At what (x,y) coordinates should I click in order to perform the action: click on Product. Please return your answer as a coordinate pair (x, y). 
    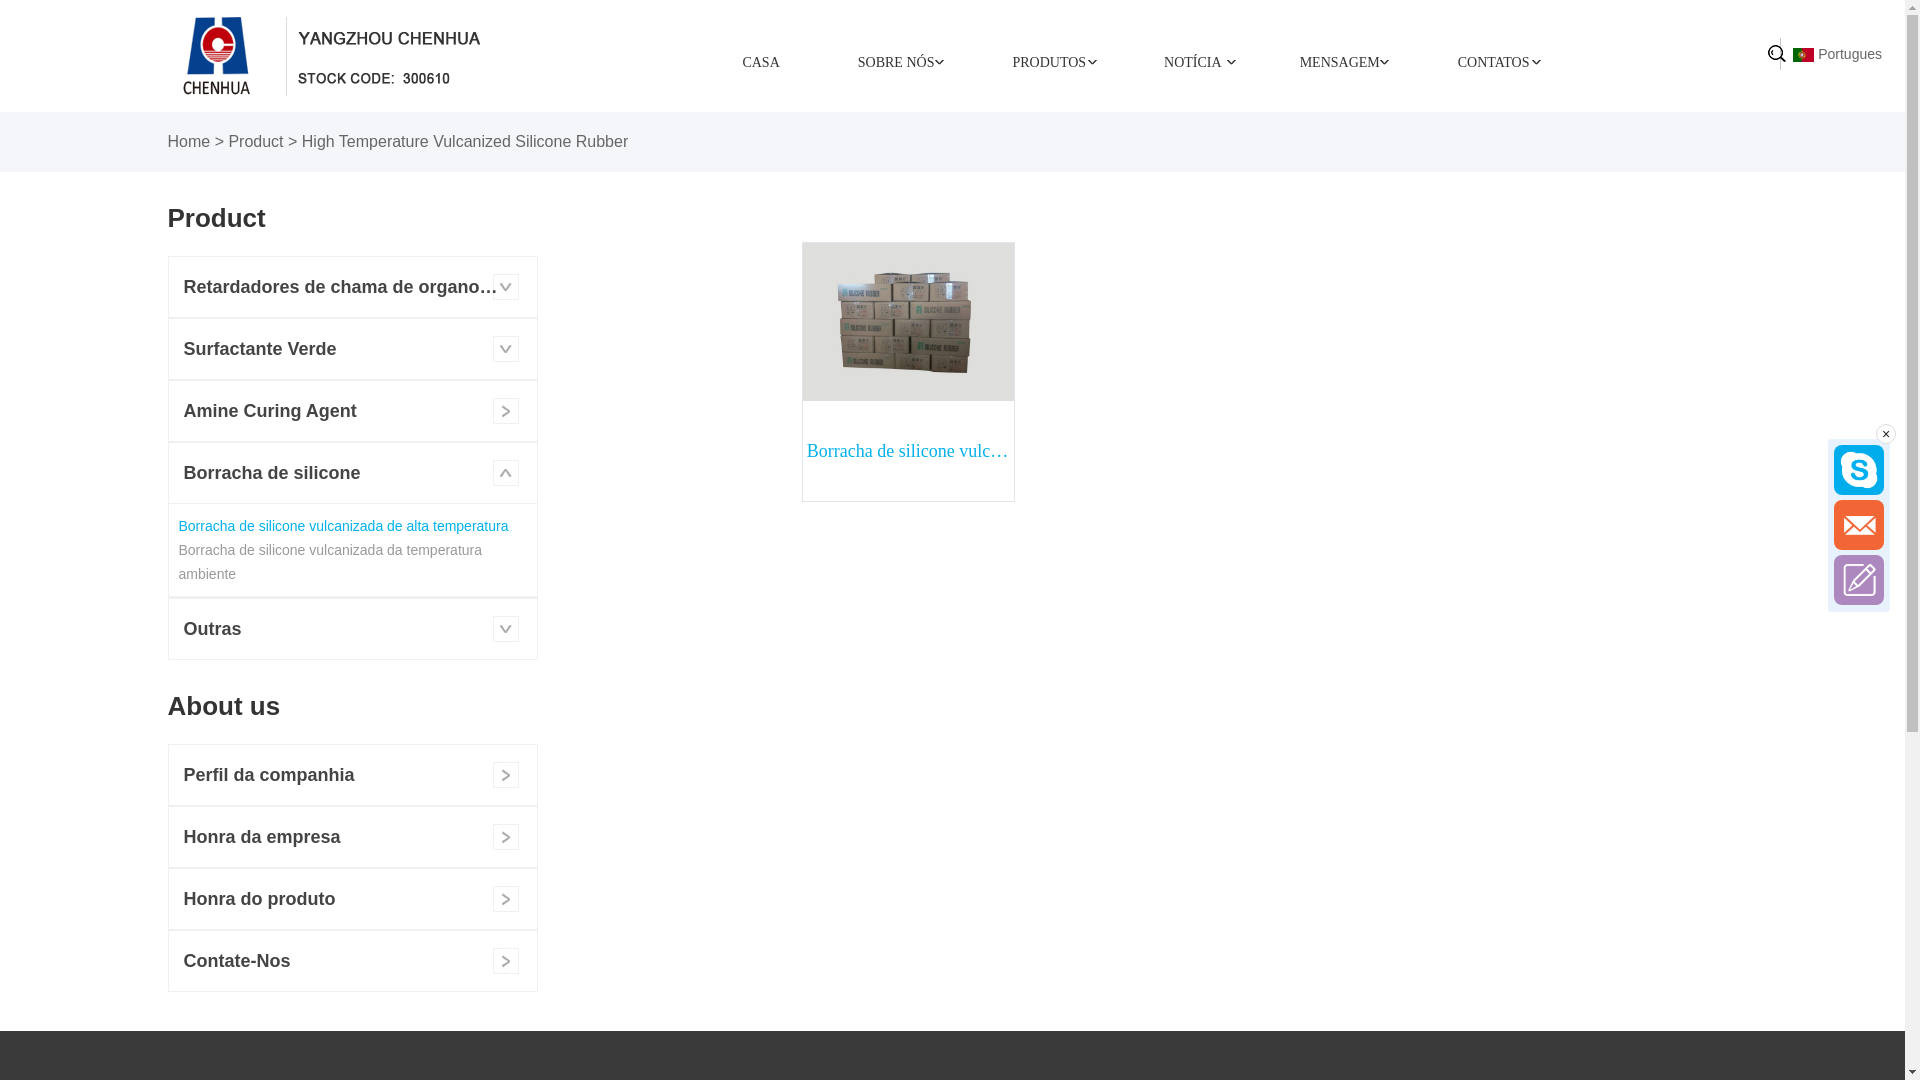
    Looking at the image, I should click on (256, 142).